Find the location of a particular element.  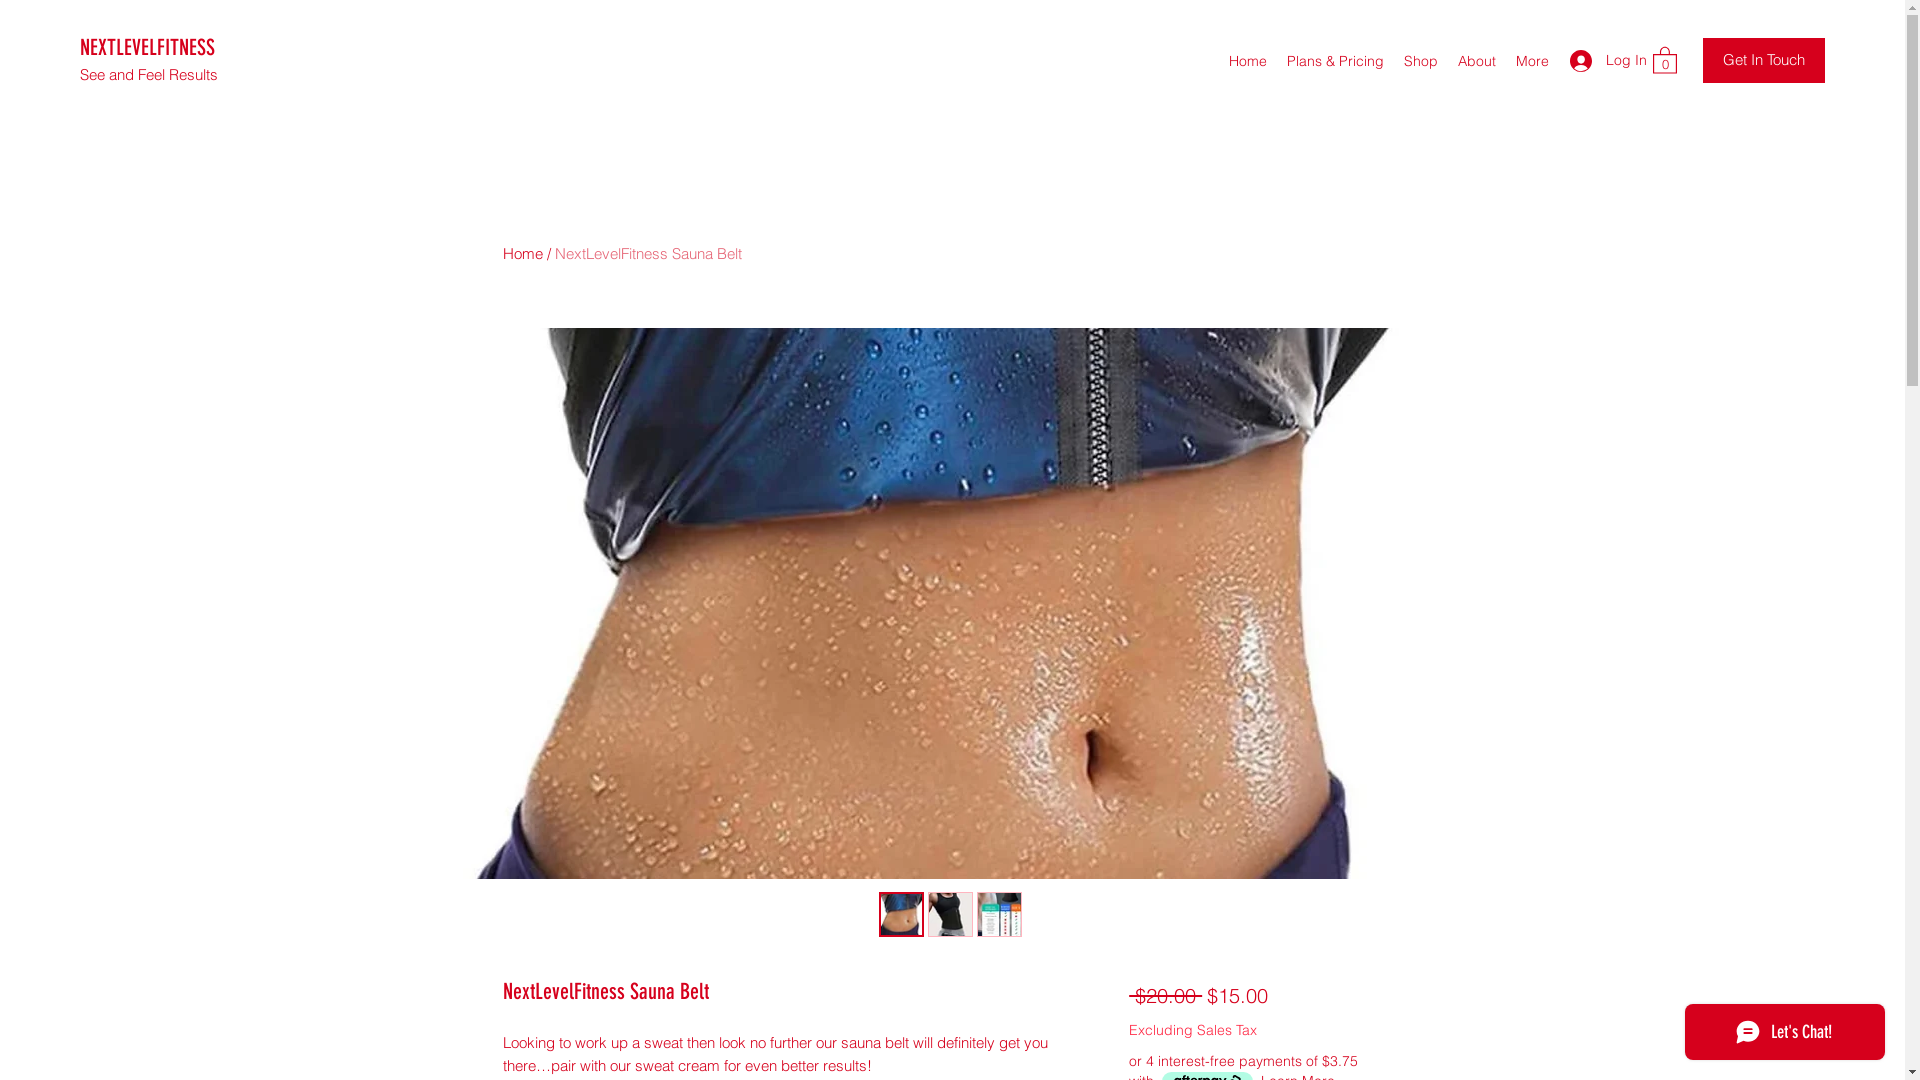

0 is located at coordinates (1665, 60).